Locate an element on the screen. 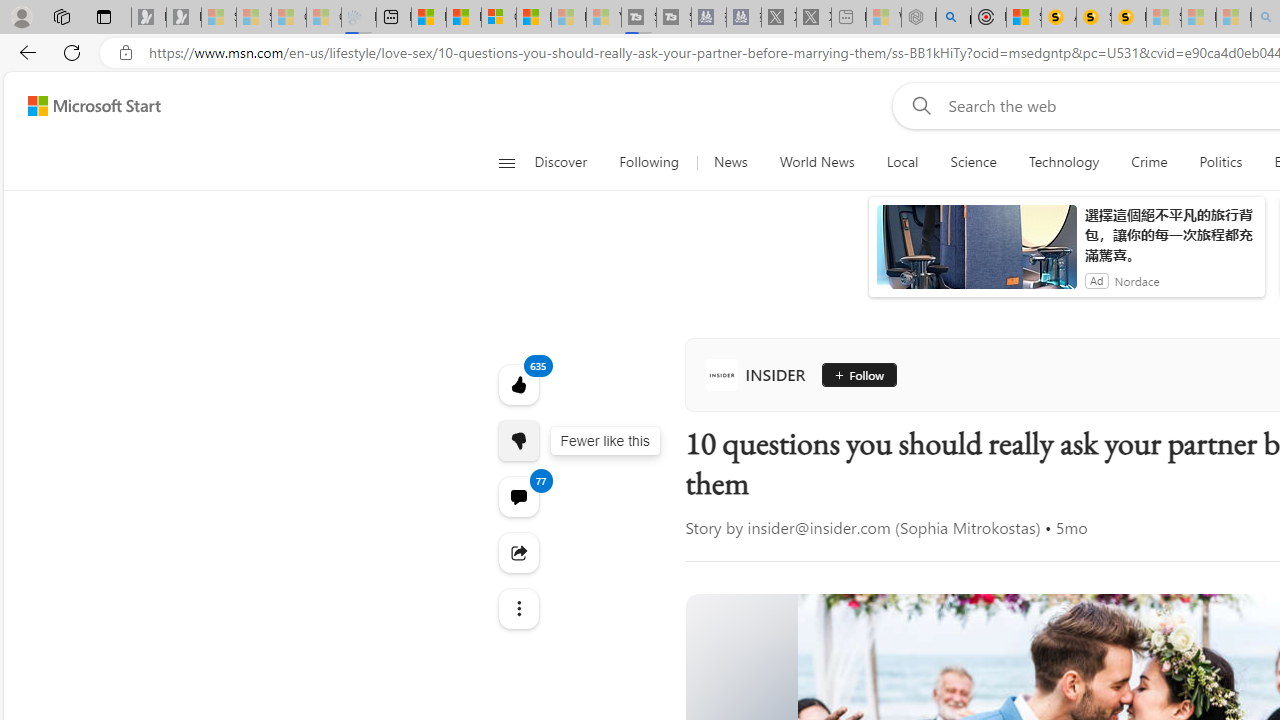 This screenshot has height=720, width=1280. See more is located at coordinates (518, 609).